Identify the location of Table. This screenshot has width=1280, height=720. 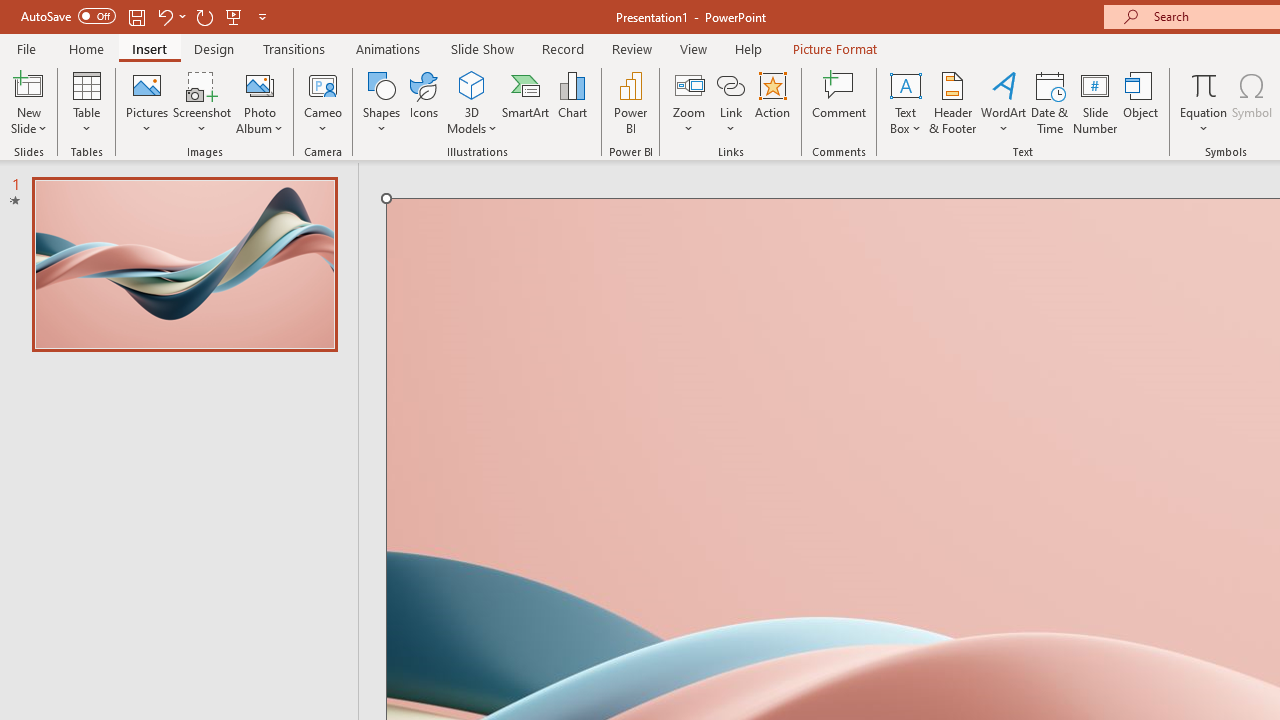
(86, 102).